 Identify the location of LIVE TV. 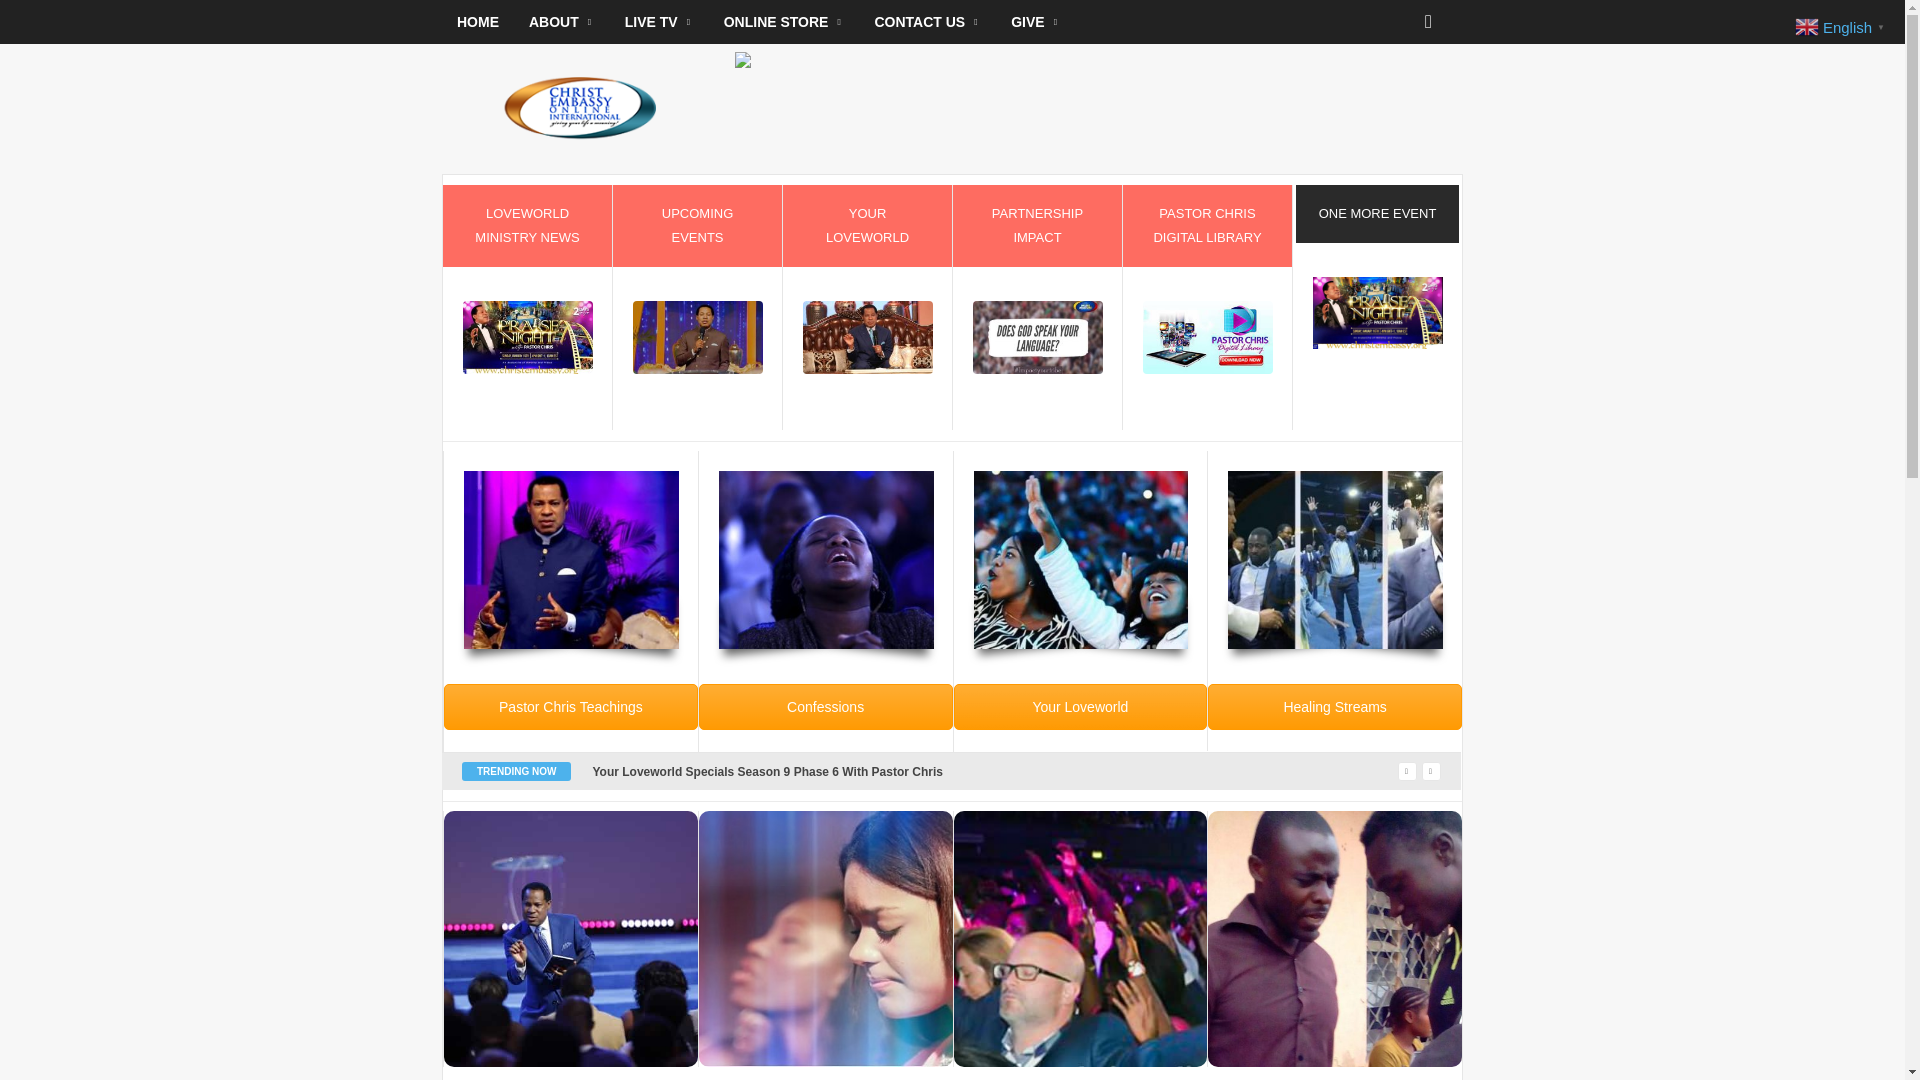
(659, 22).